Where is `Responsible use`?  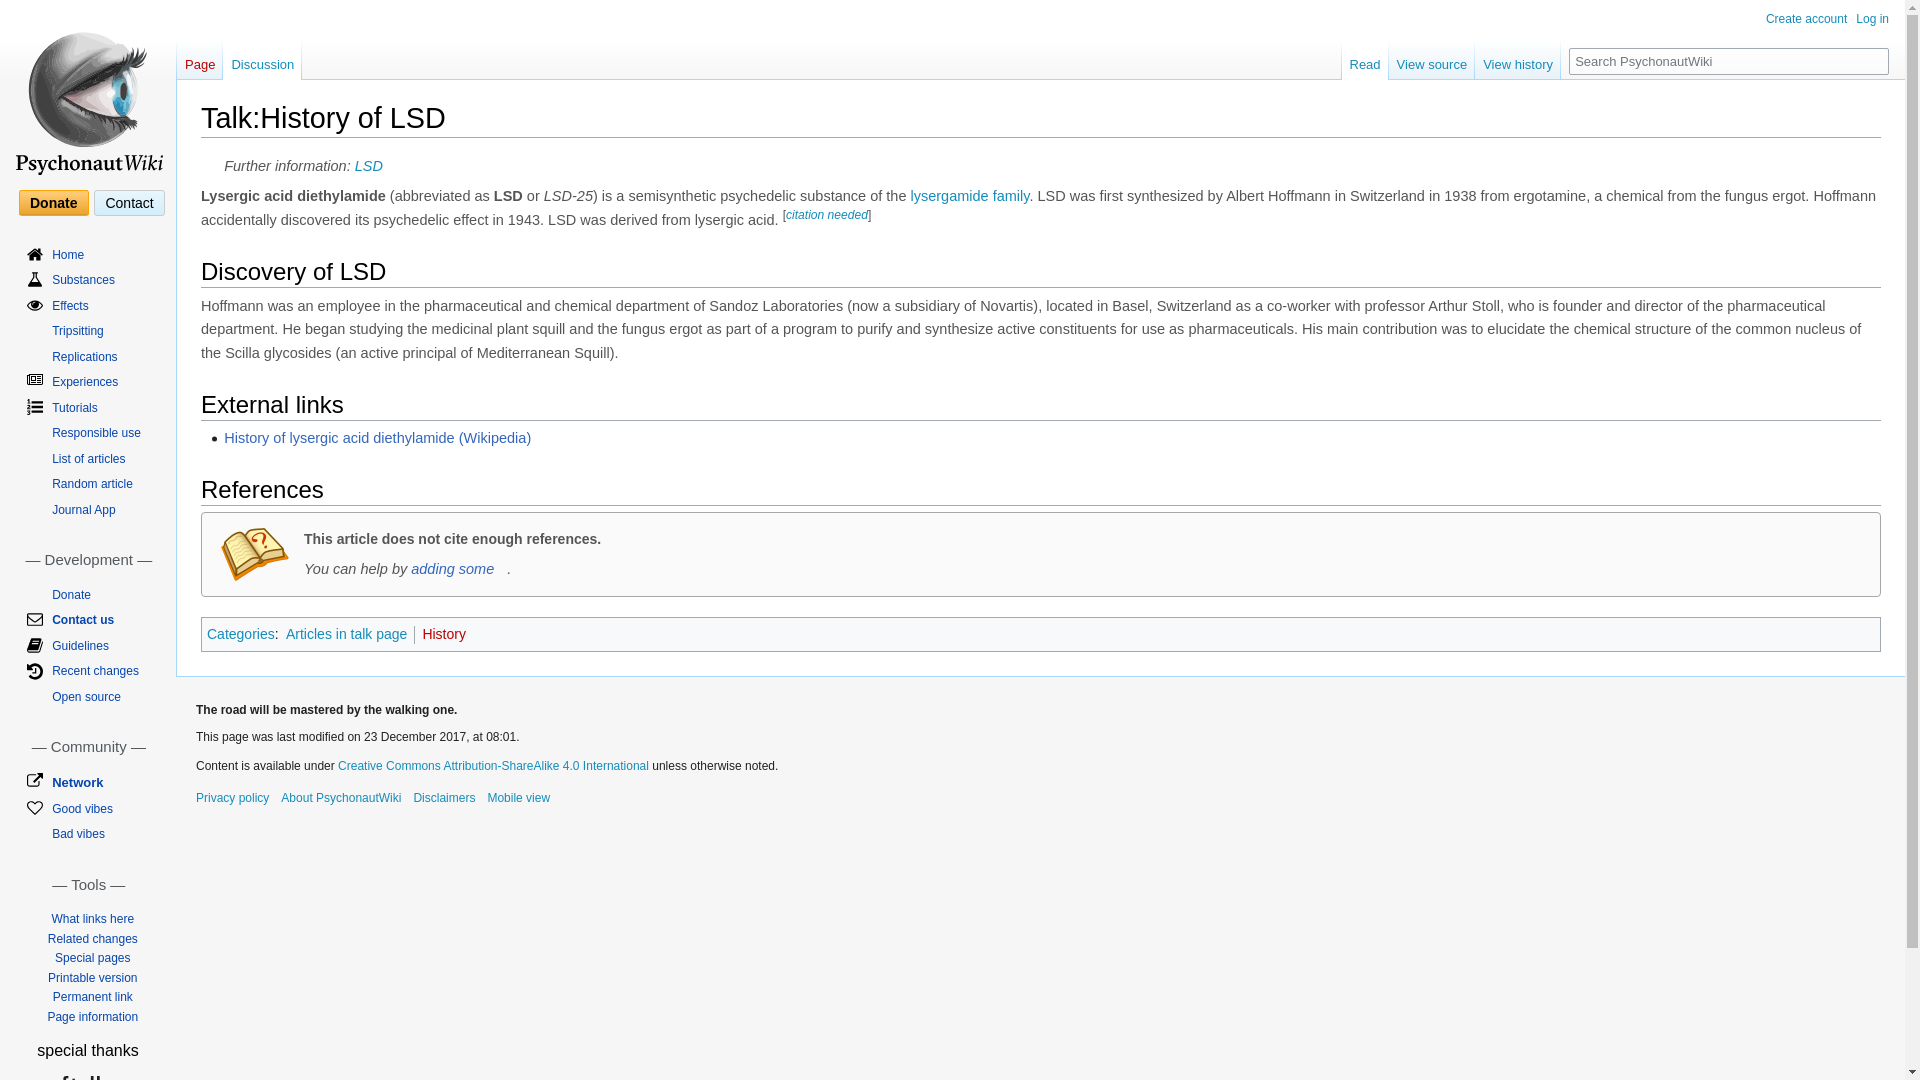 Responsible use is located at coordinates (96, 432).